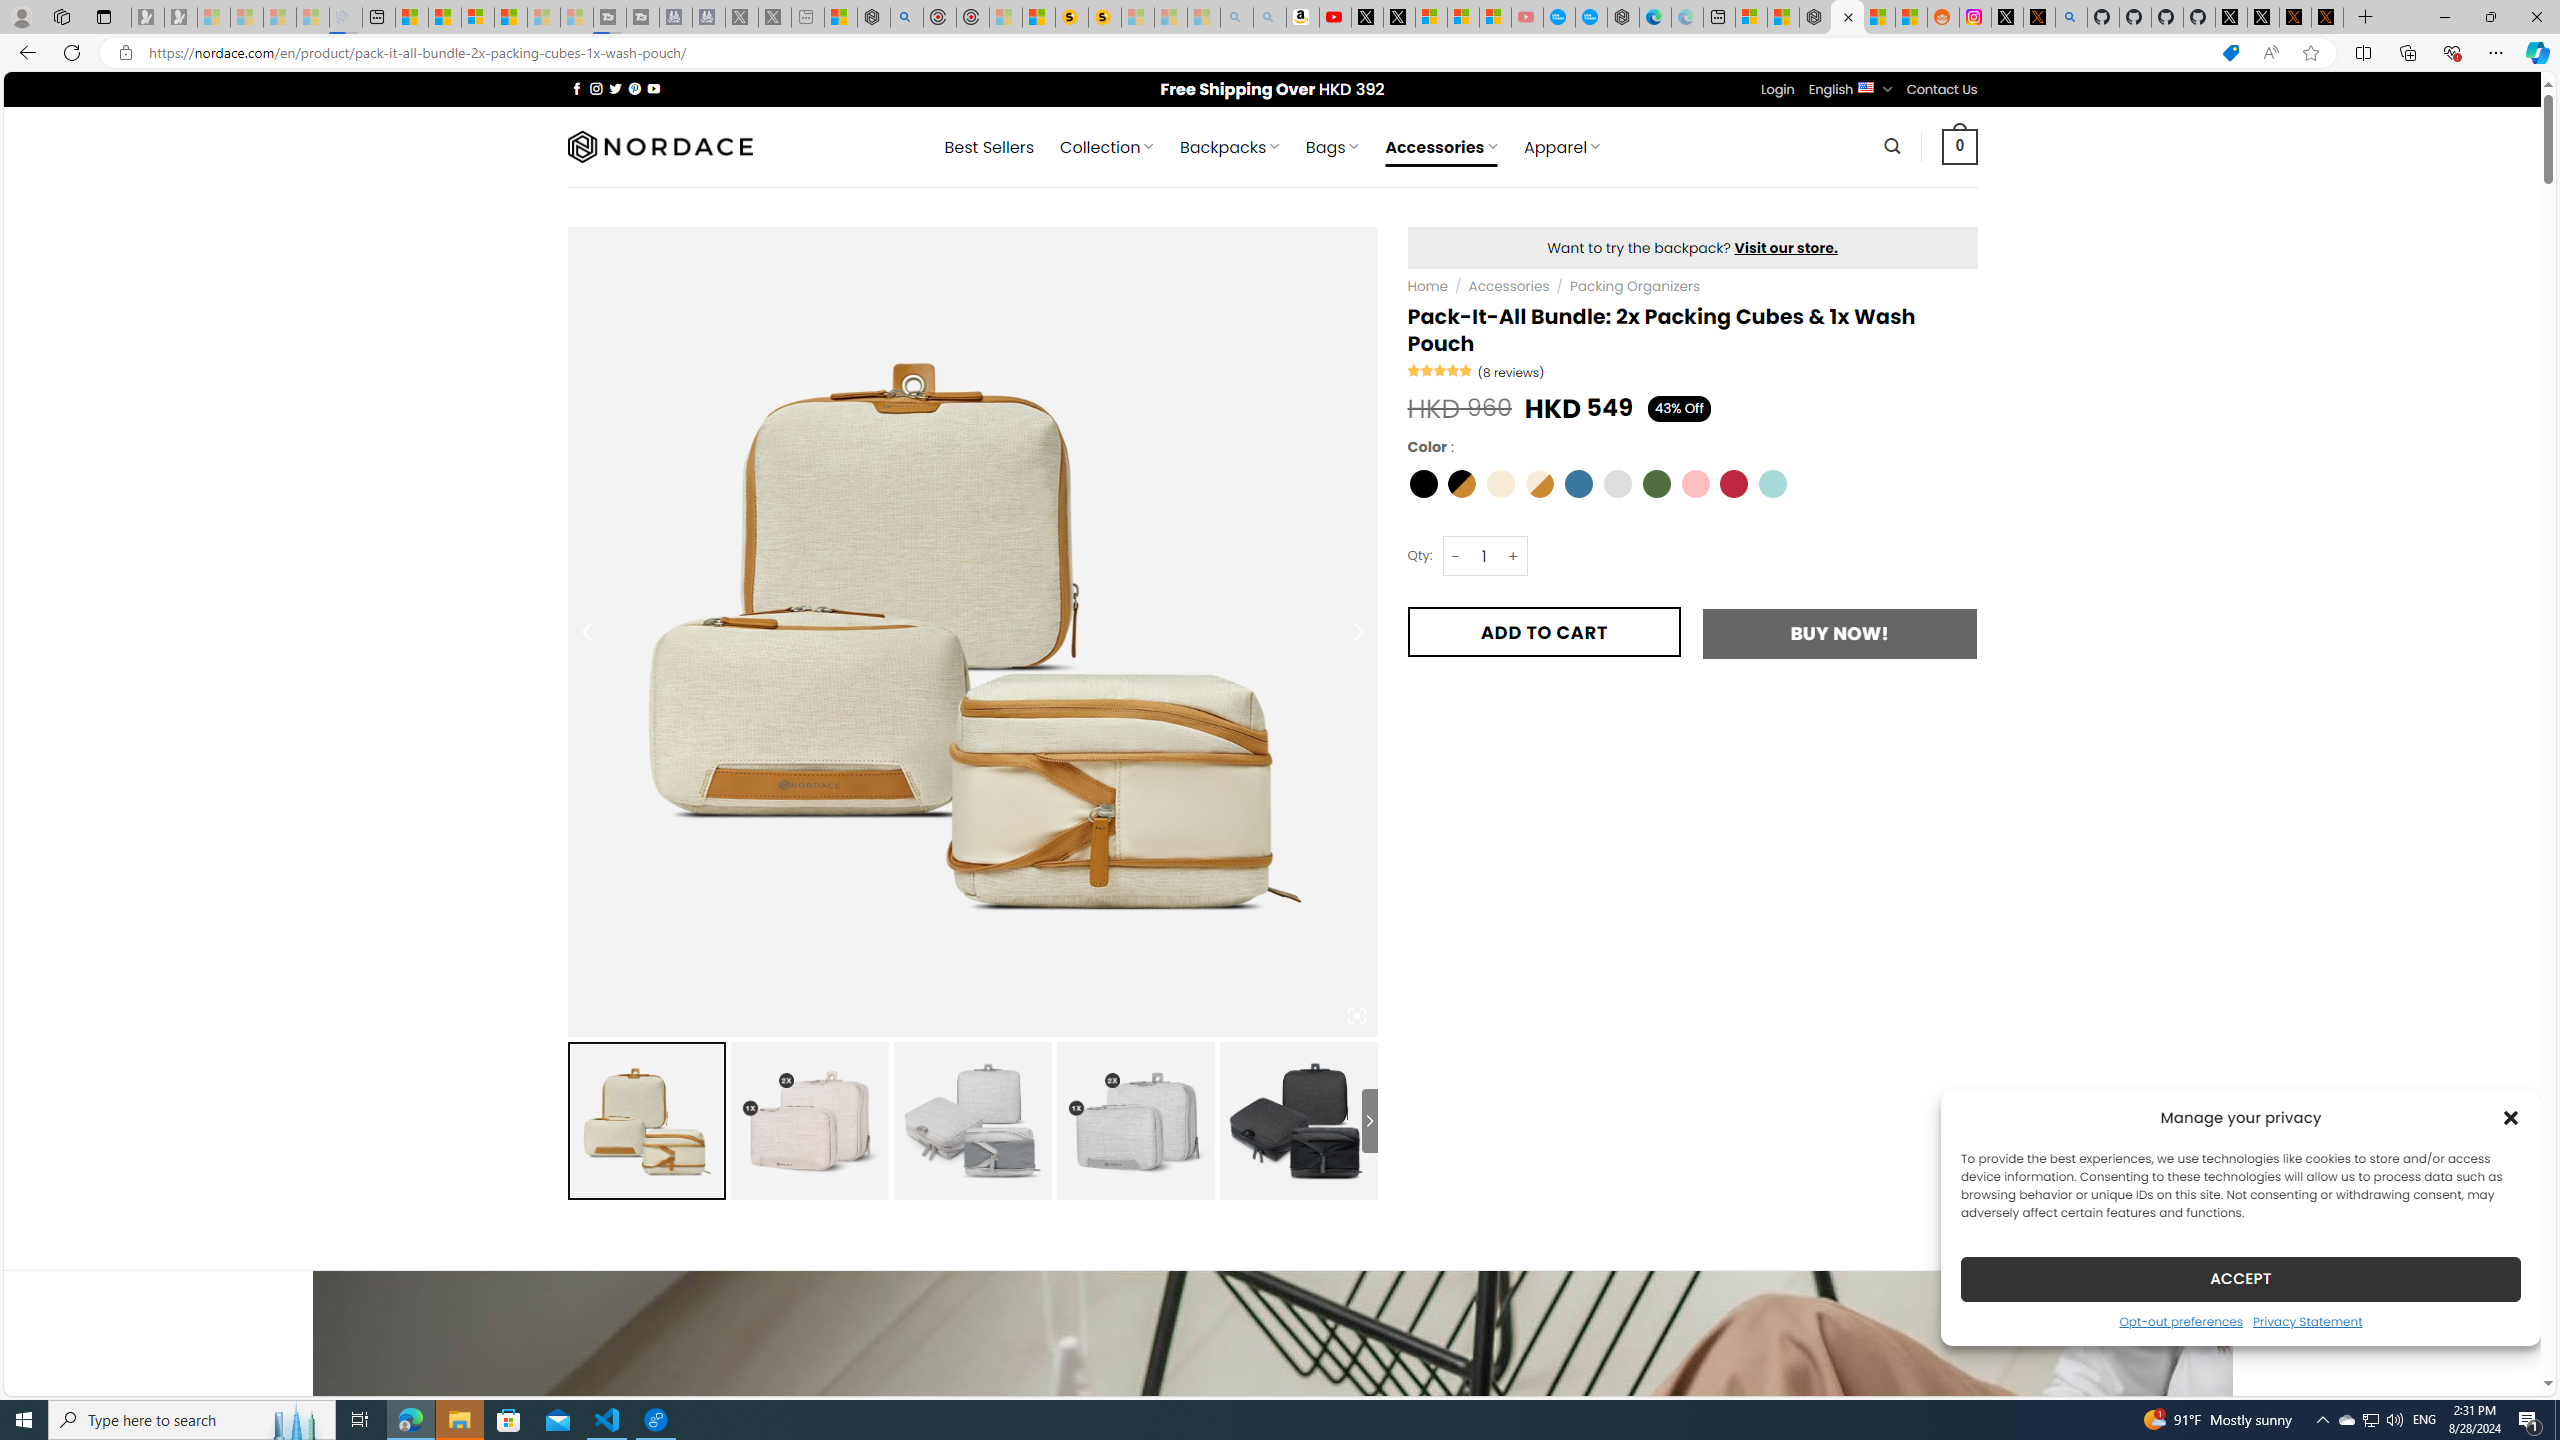 The width and height of the screenshot is (2560, 1440). Describe the element at coordinates (774, 17) in the screenshot. I see `X - Sleeping` at that location.